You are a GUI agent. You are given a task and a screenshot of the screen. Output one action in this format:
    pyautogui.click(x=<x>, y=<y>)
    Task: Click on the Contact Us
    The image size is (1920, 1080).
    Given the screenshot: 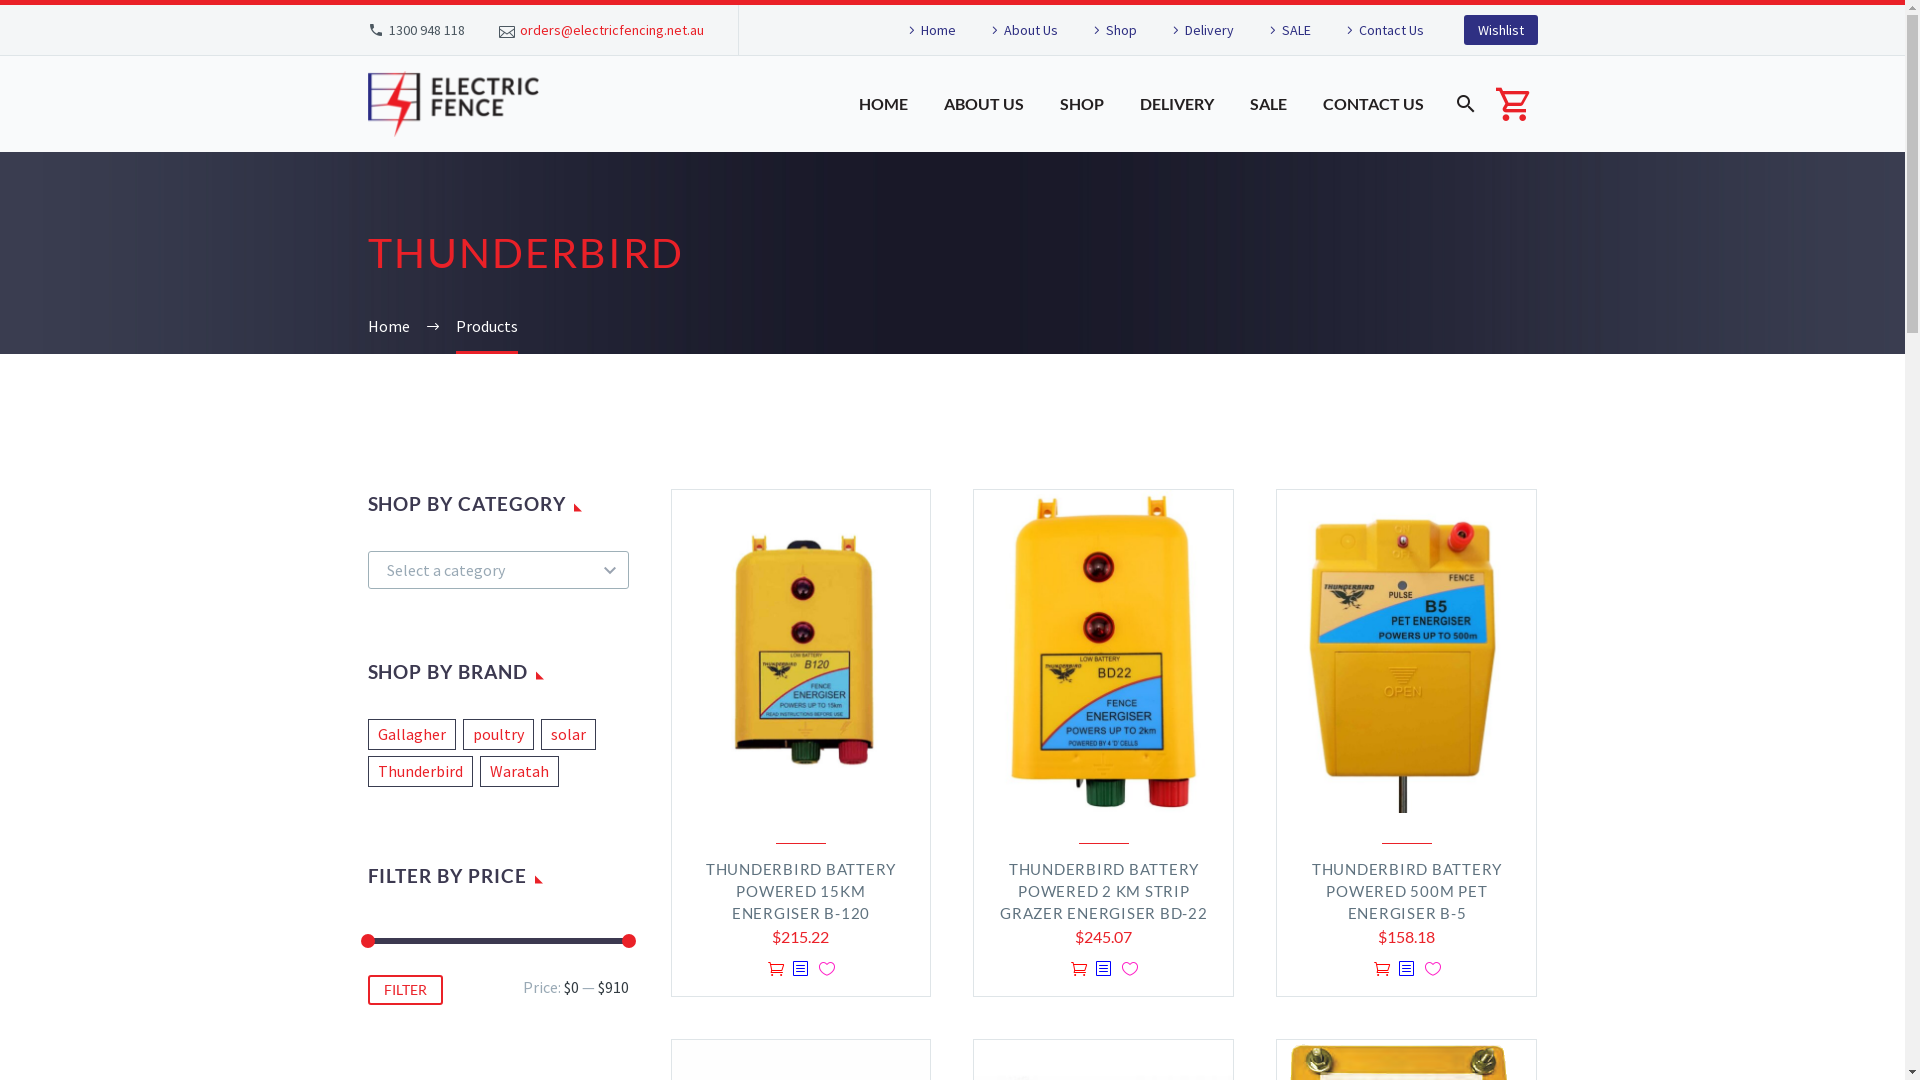 What is the action you would take?
    pyautogui.click(x=886, y=554)
    